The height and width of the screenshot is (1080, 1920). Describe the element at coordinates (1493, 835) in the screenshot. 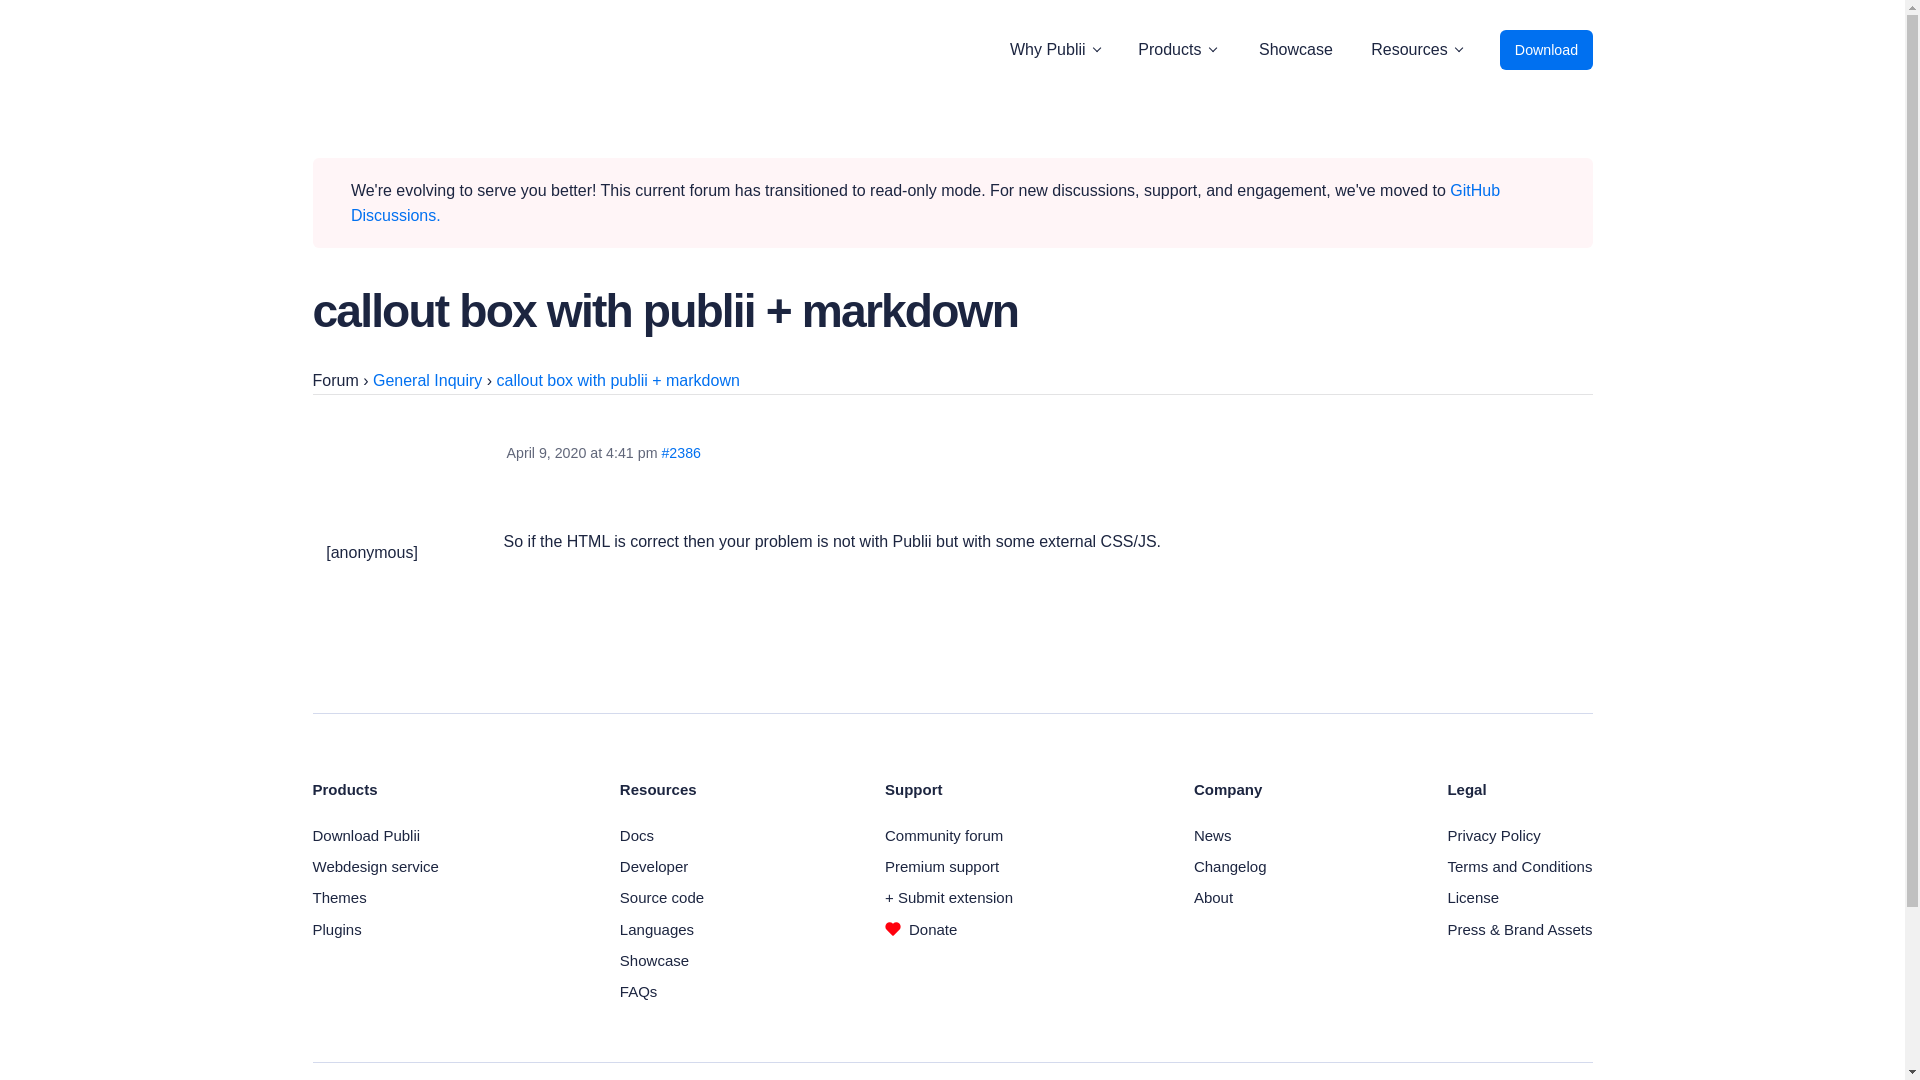

I see `Privacy Policy` at that location.